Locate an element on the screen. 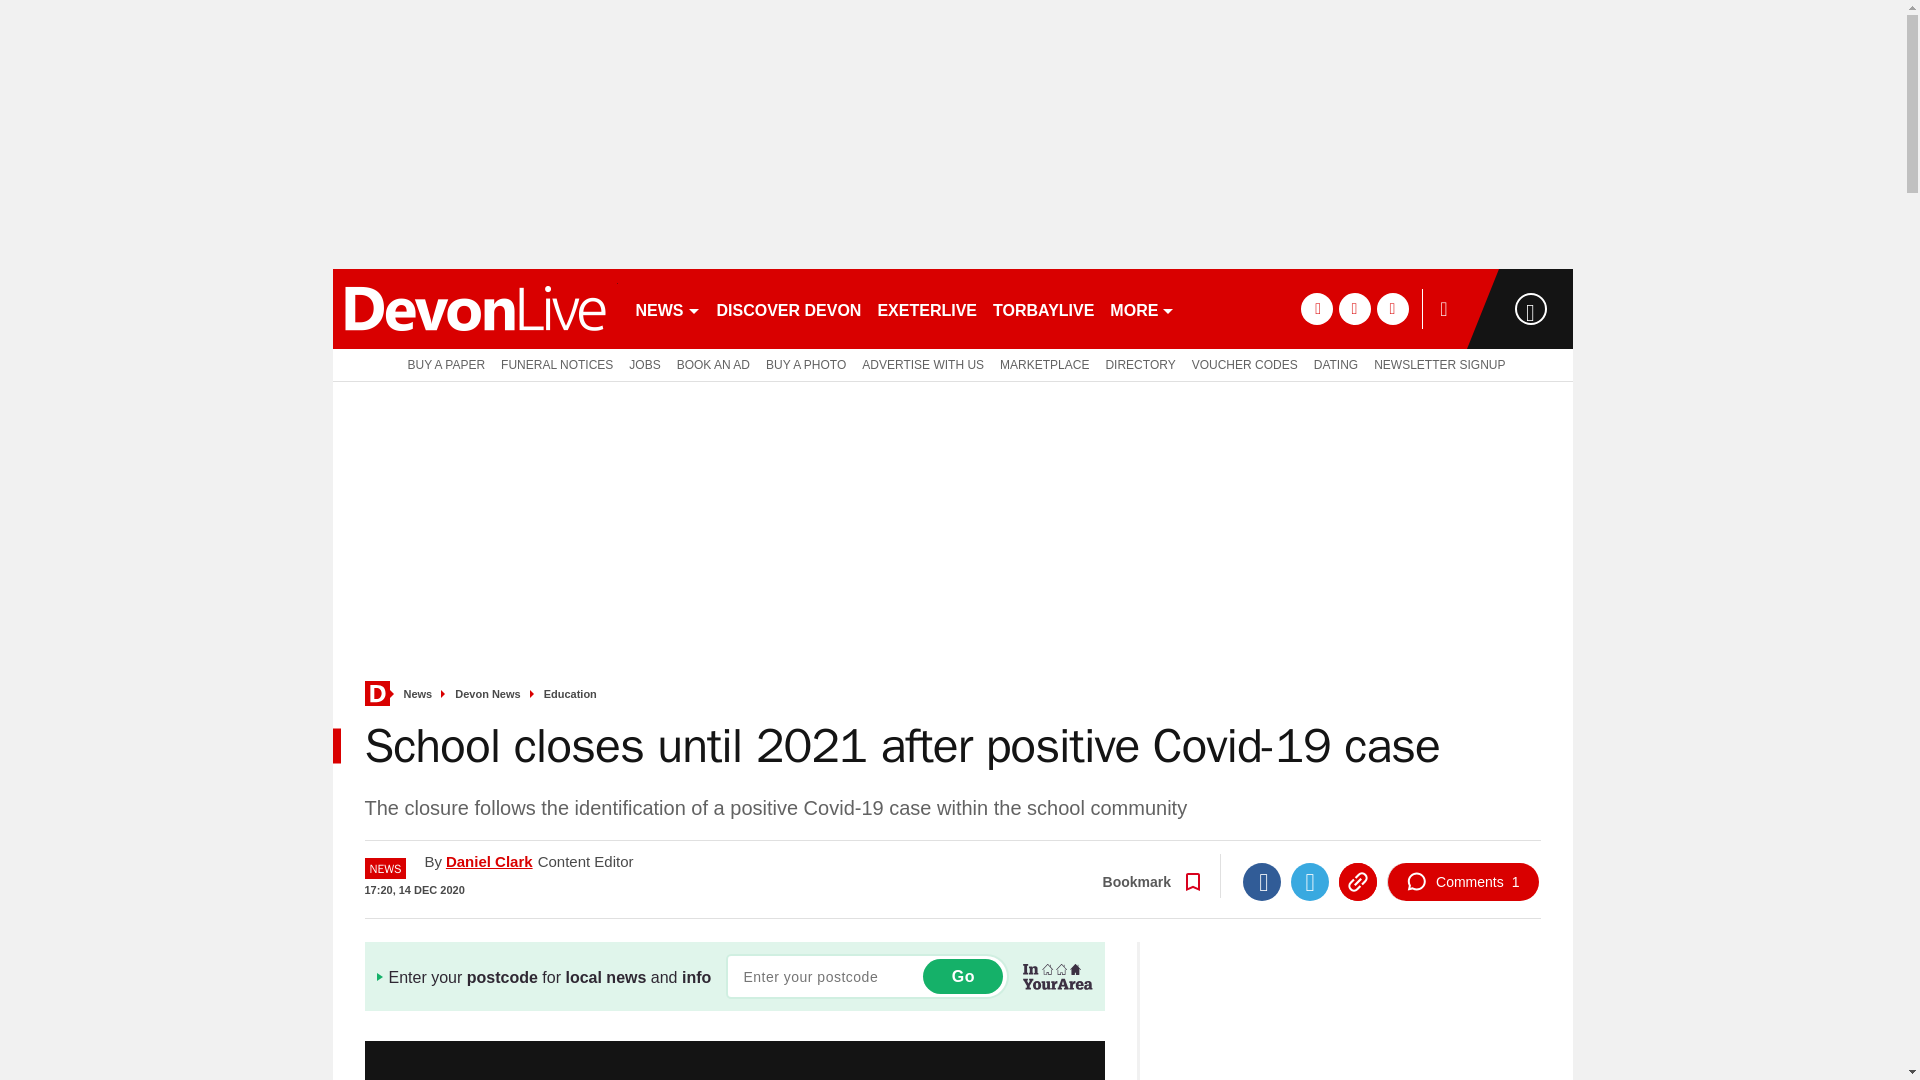 This screenshot has width=1920, height=1080. twitter is located at coordinates (1354, 308).